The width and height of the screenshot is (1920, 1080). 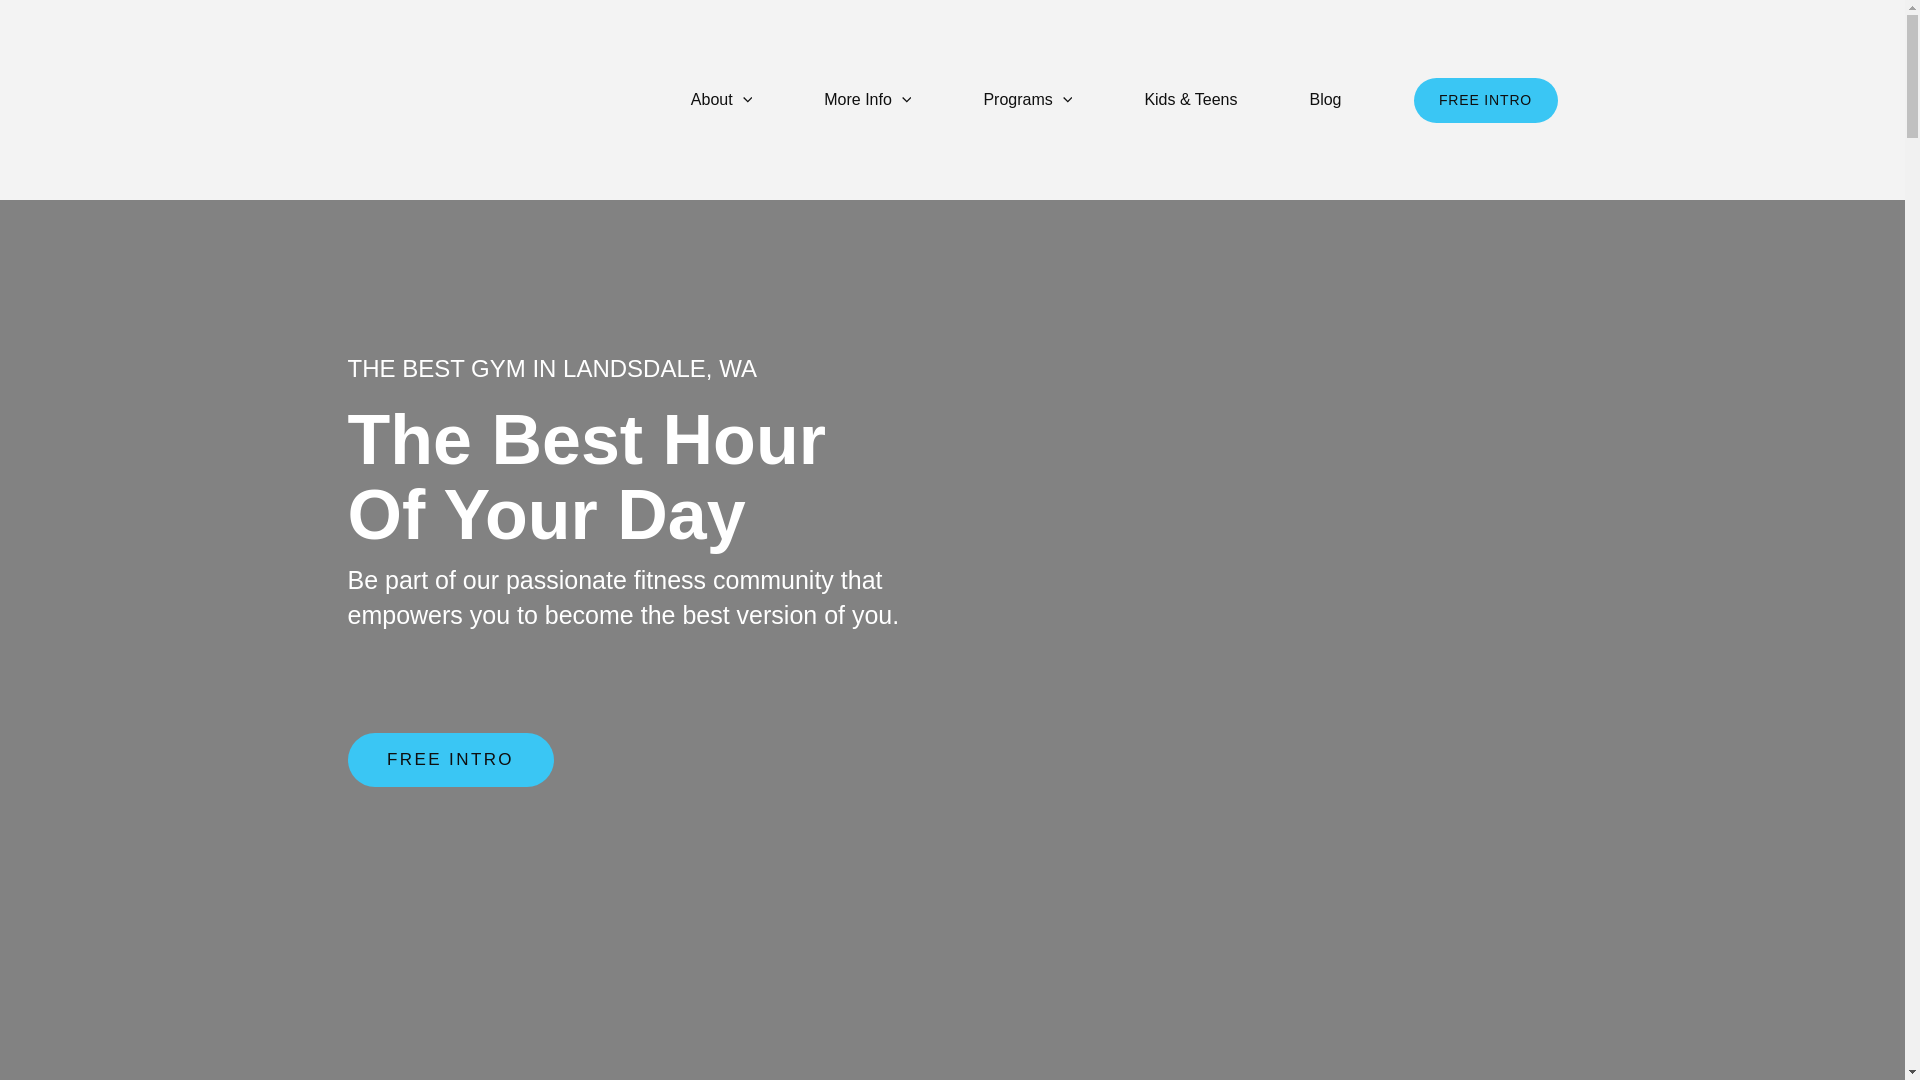 What do you see at coordinates (720, 100) in the screenshot?
I see `About` at bounding box center [720, 100].